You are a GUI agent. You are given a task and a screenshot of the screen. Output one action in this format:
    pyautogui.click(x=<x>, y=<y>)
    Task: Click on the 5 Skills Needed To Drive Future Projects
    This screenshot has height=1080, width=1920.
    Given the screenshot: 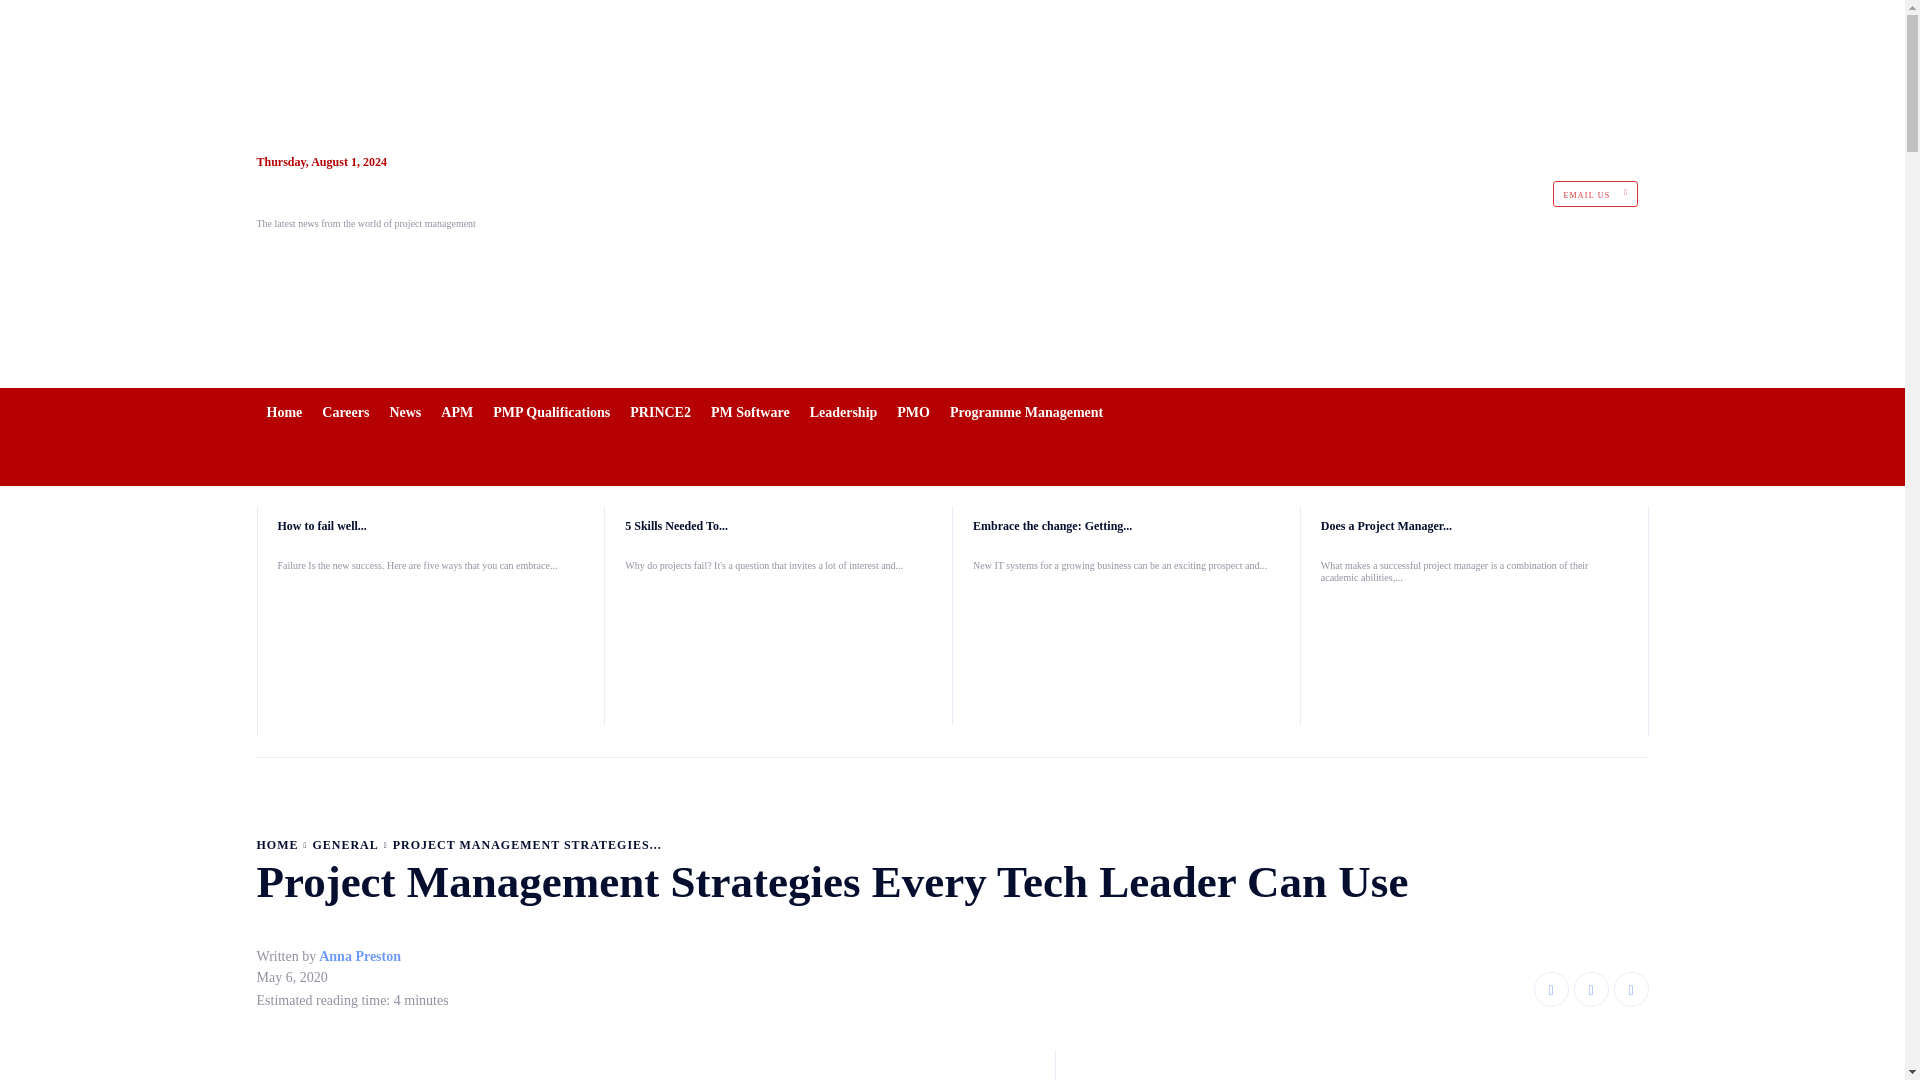 What is the action you would take?
    pyautogui.click(x=778, y=648)
    